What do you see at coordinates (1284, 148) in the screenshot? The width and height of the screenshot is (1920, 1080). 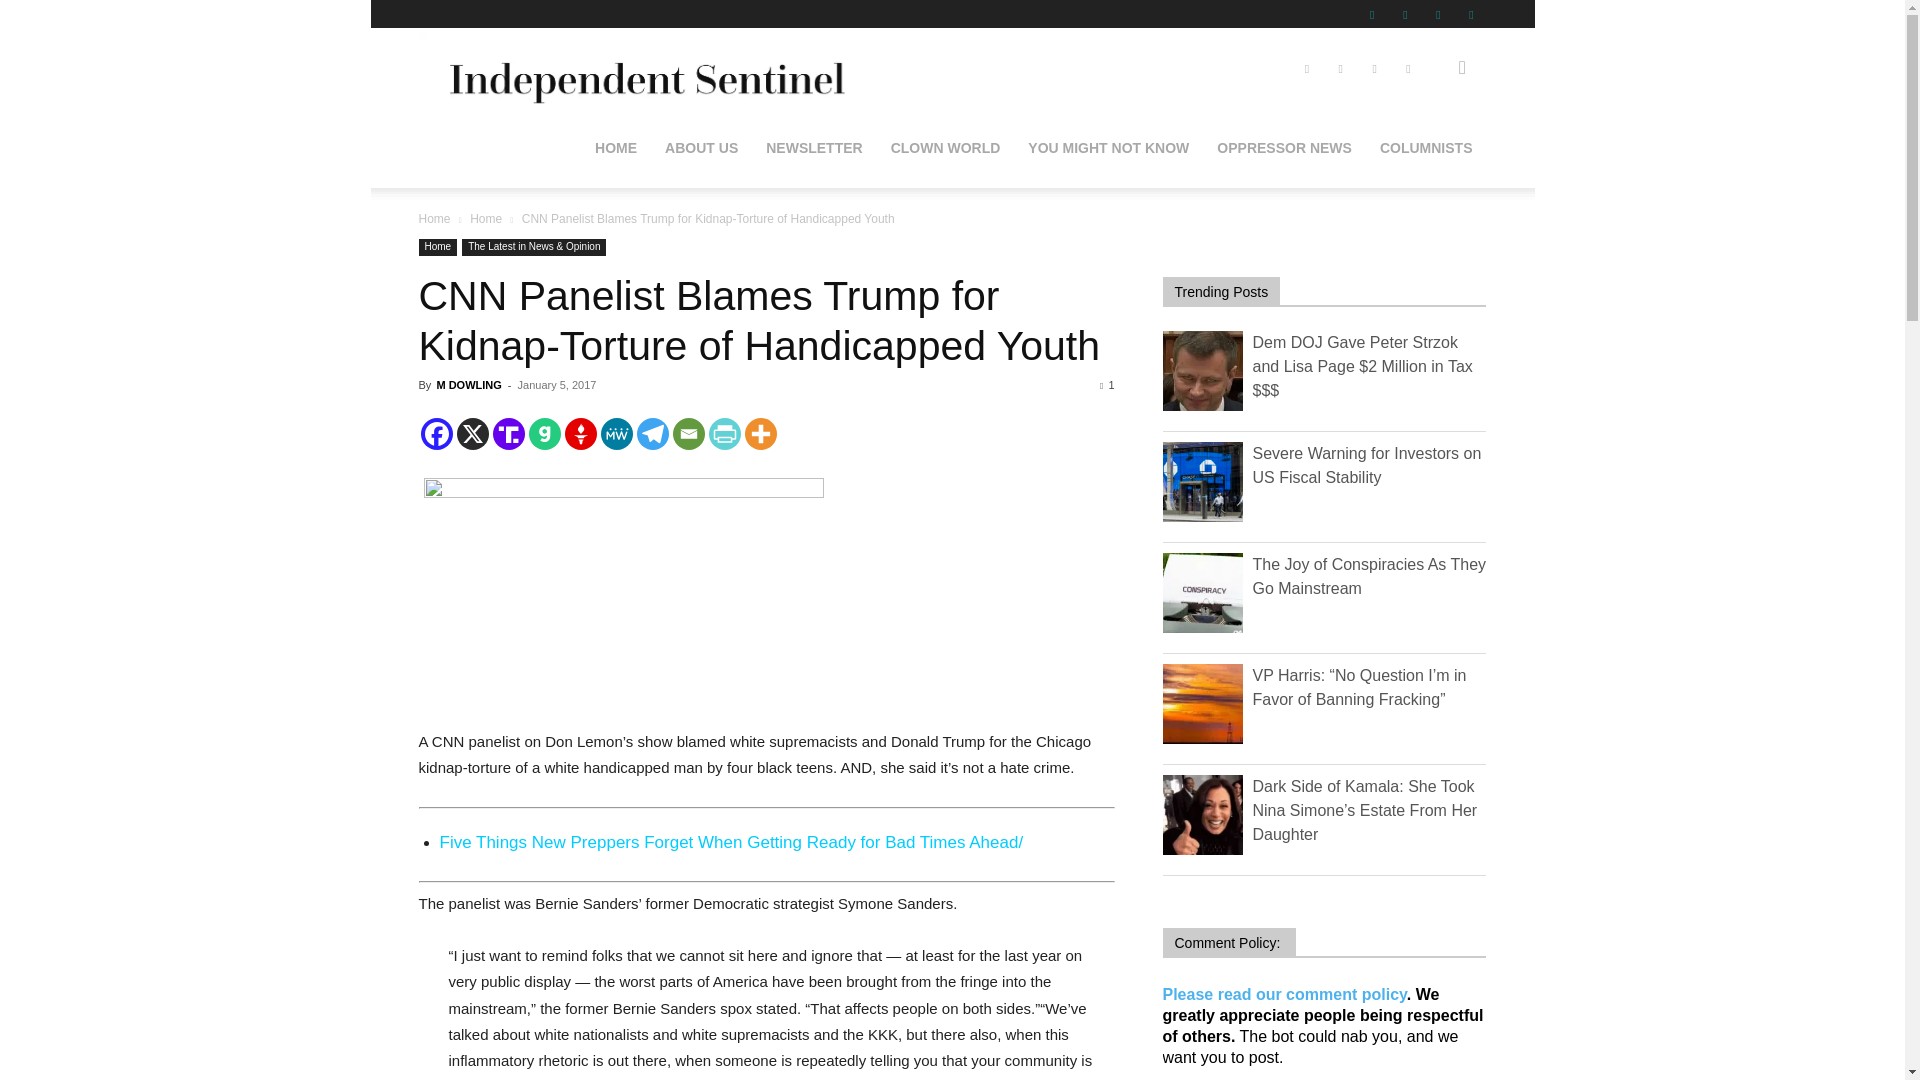 I see `OPPRESSOR NEWS` at bounding box center [1284, 148].